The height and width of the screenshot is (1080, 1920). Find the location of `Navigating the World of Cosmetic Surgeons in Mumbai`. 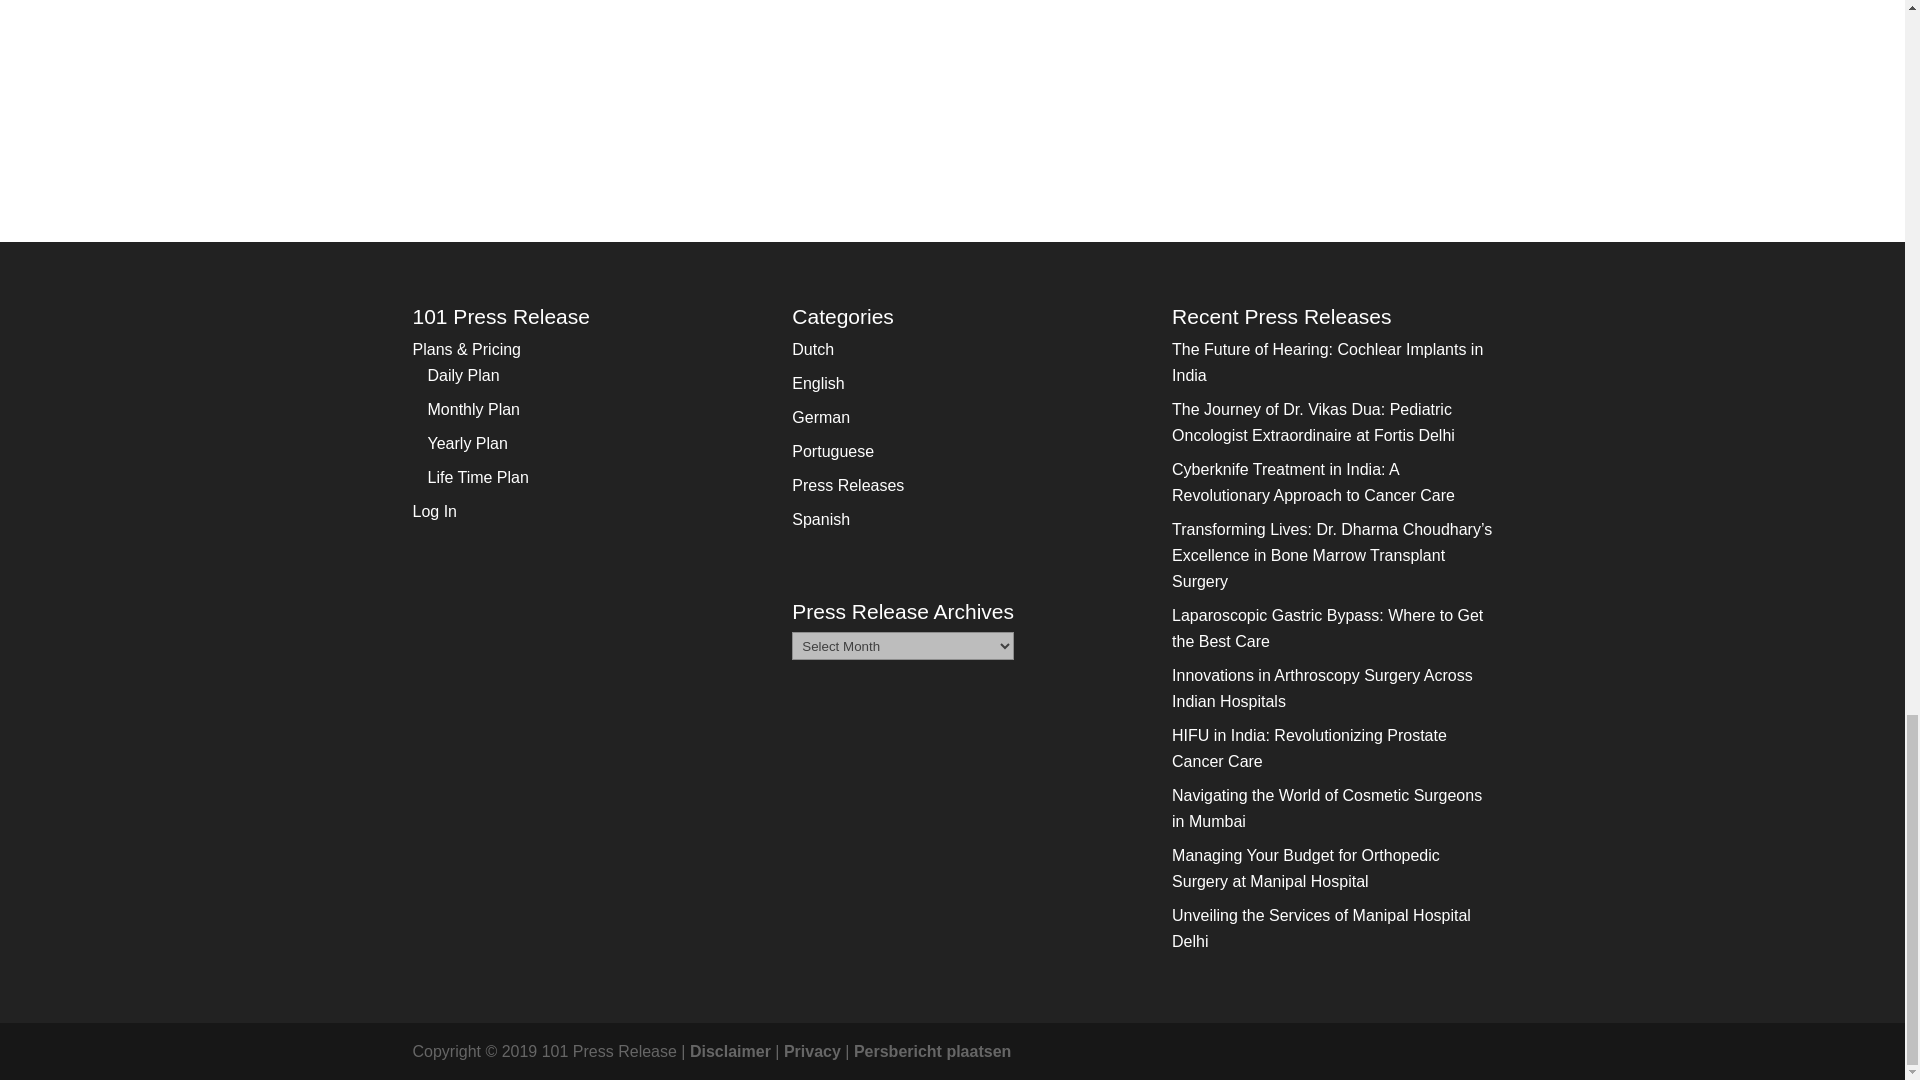

Navigating the World of Cosmetic Surgeons in Mumbai is located at coordinates (1326, 808).